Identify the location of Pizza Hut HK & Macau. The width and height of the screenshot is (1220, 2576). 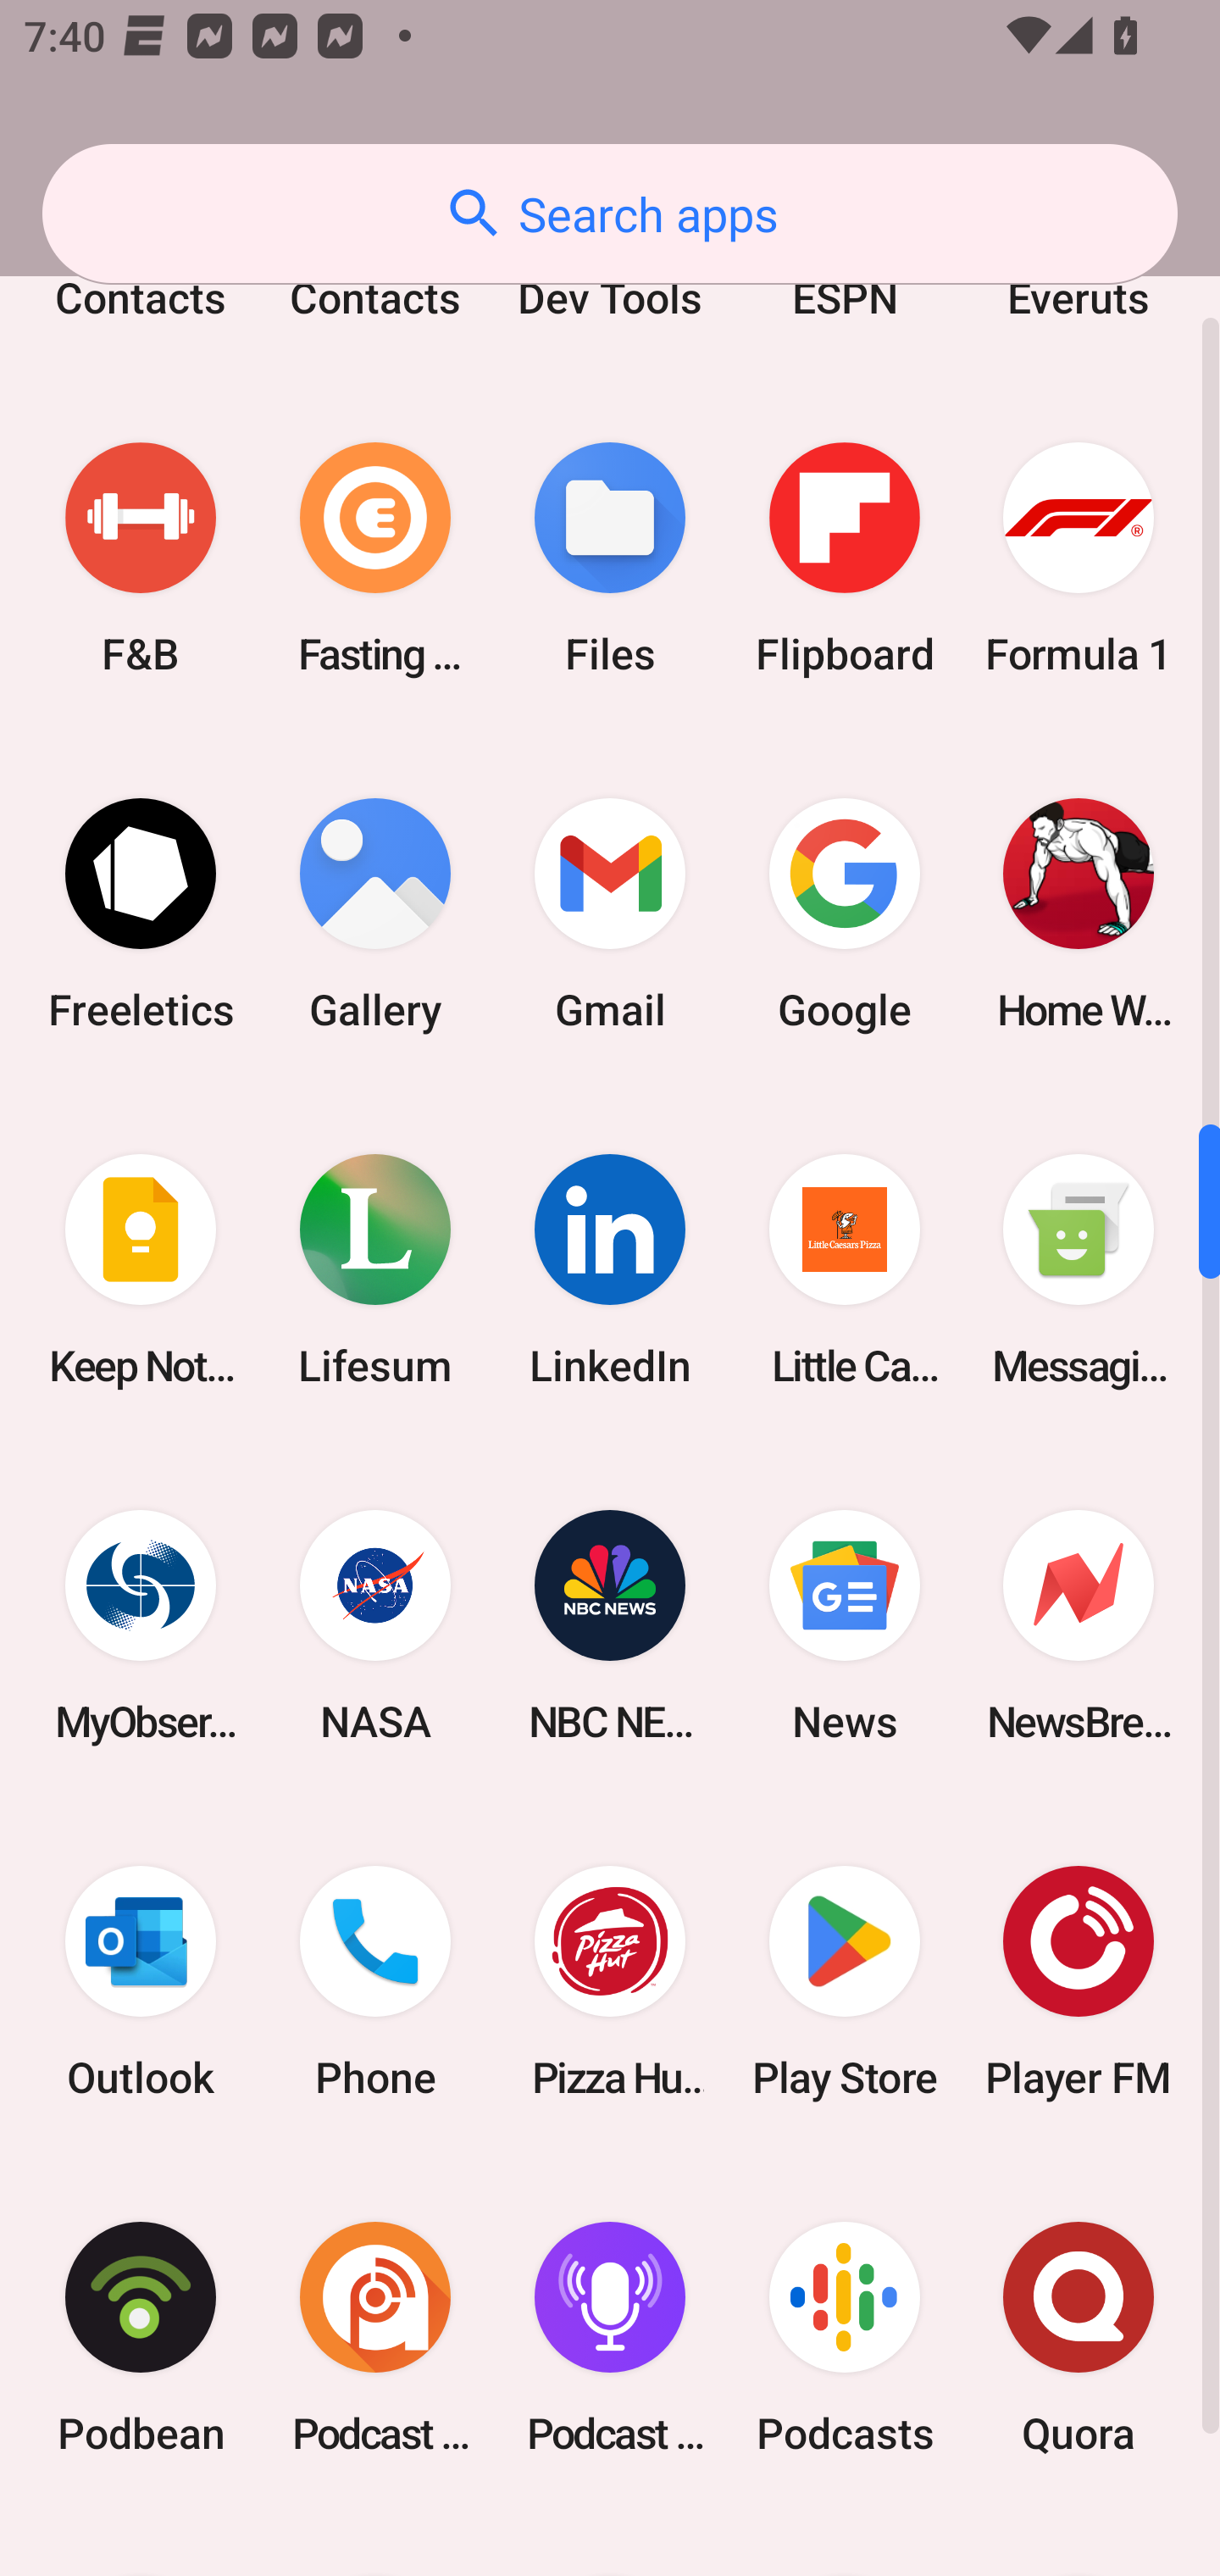
(610, 1981).